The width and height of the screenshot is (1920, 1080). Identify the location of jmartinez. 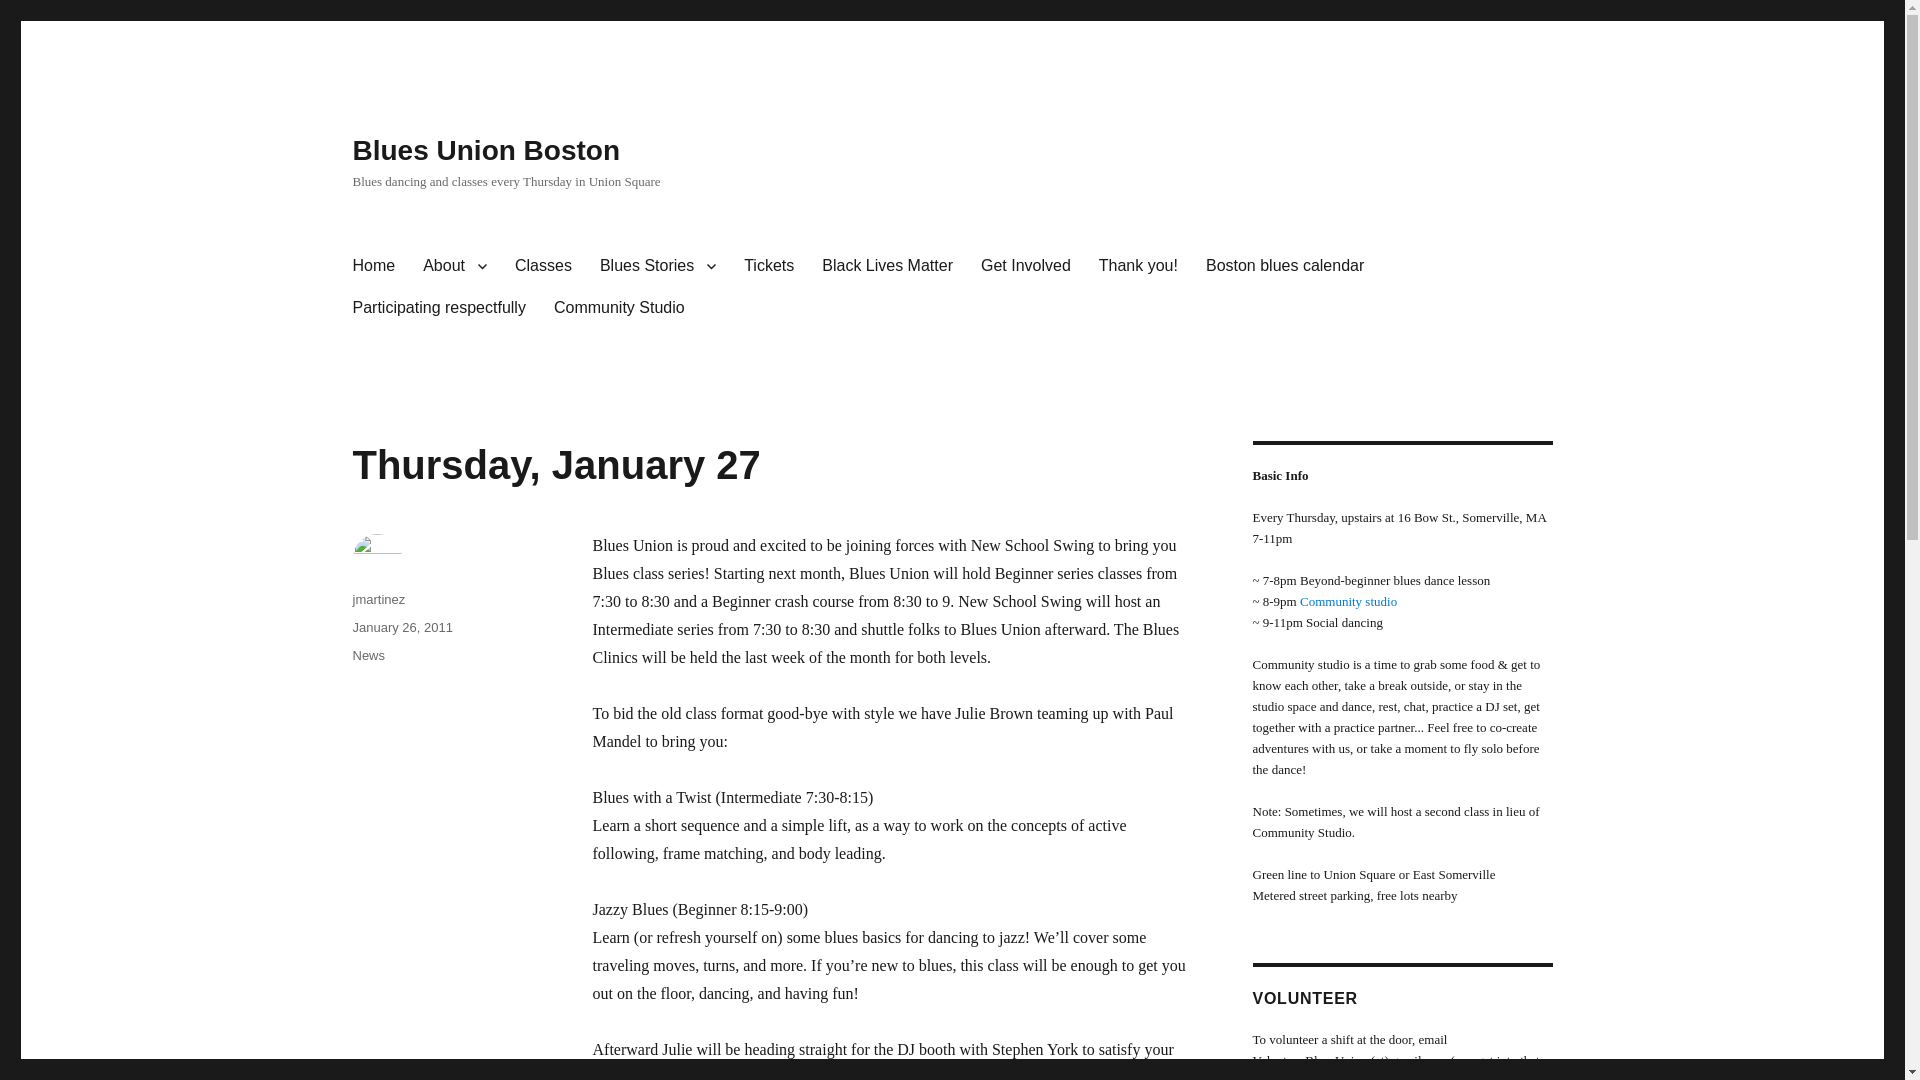
(378, 598).